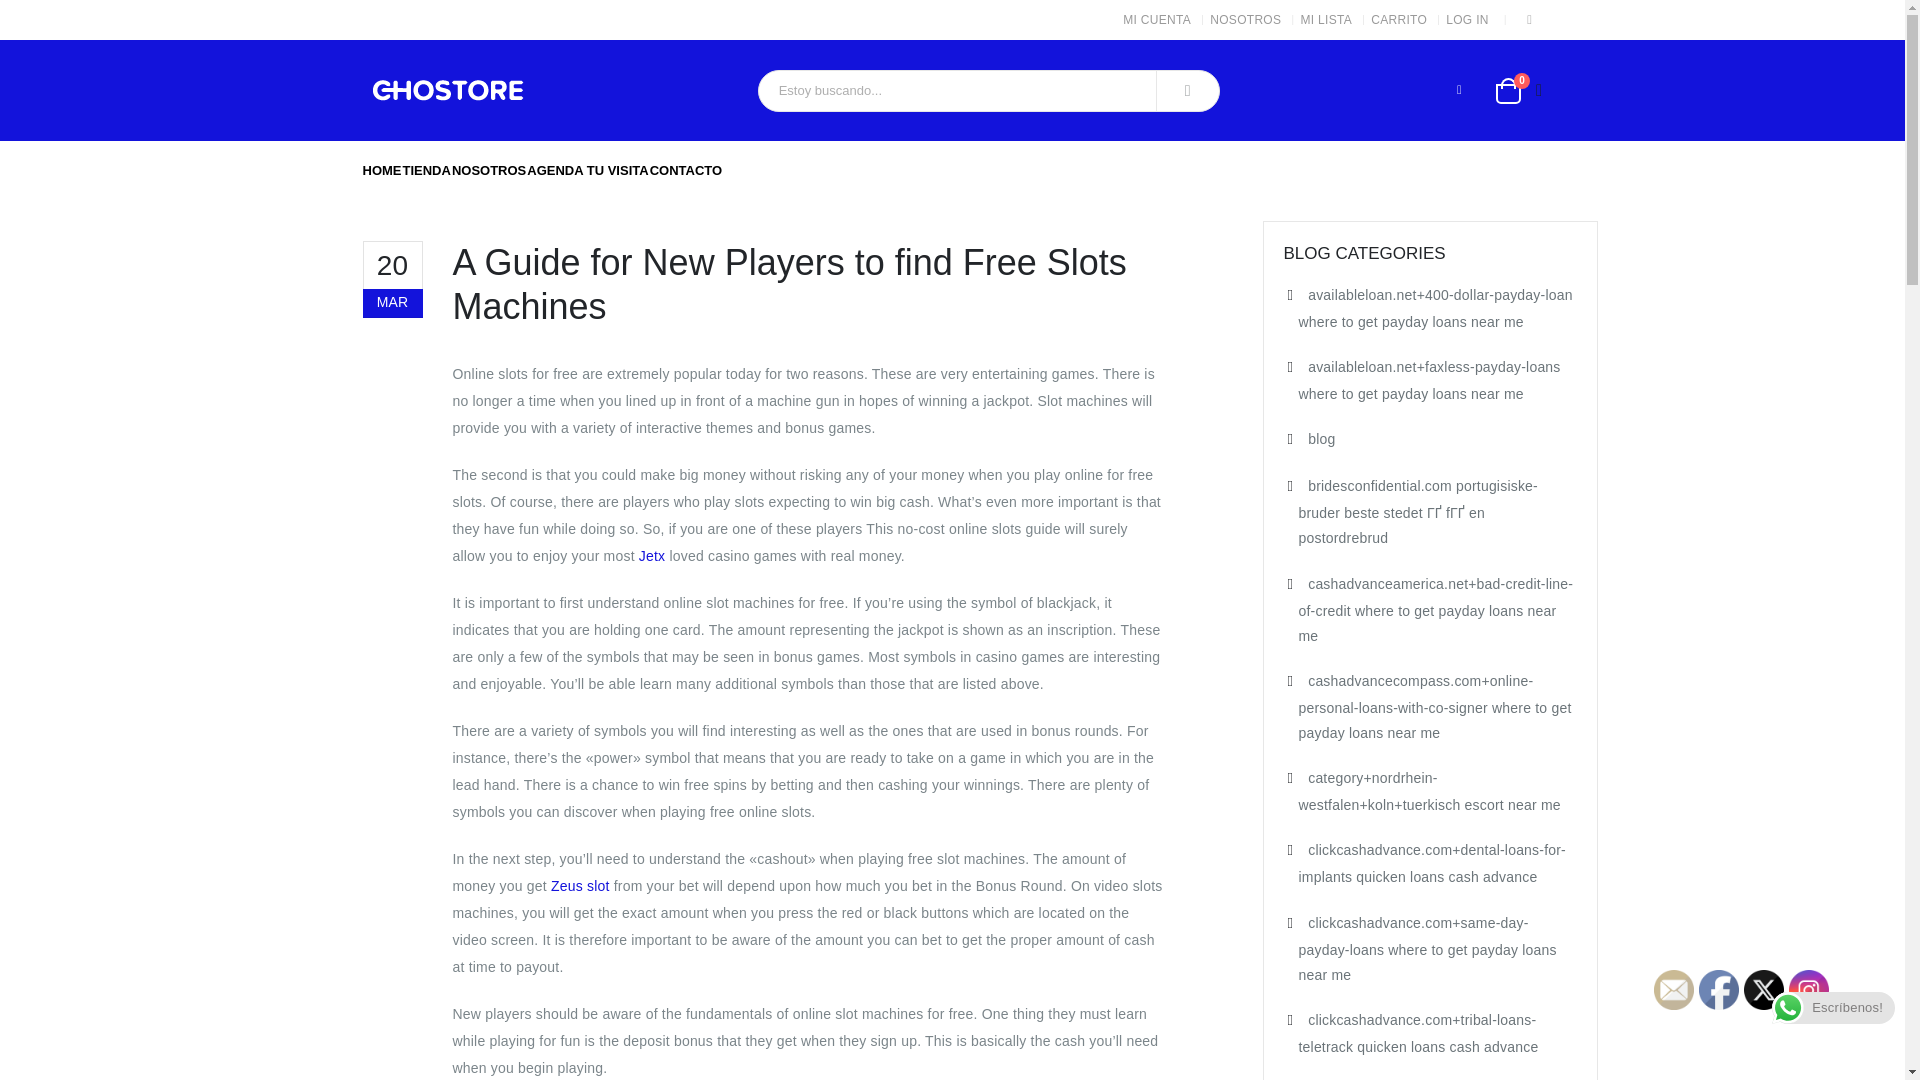  I want to click on CONTACTO, so click(686, 170).